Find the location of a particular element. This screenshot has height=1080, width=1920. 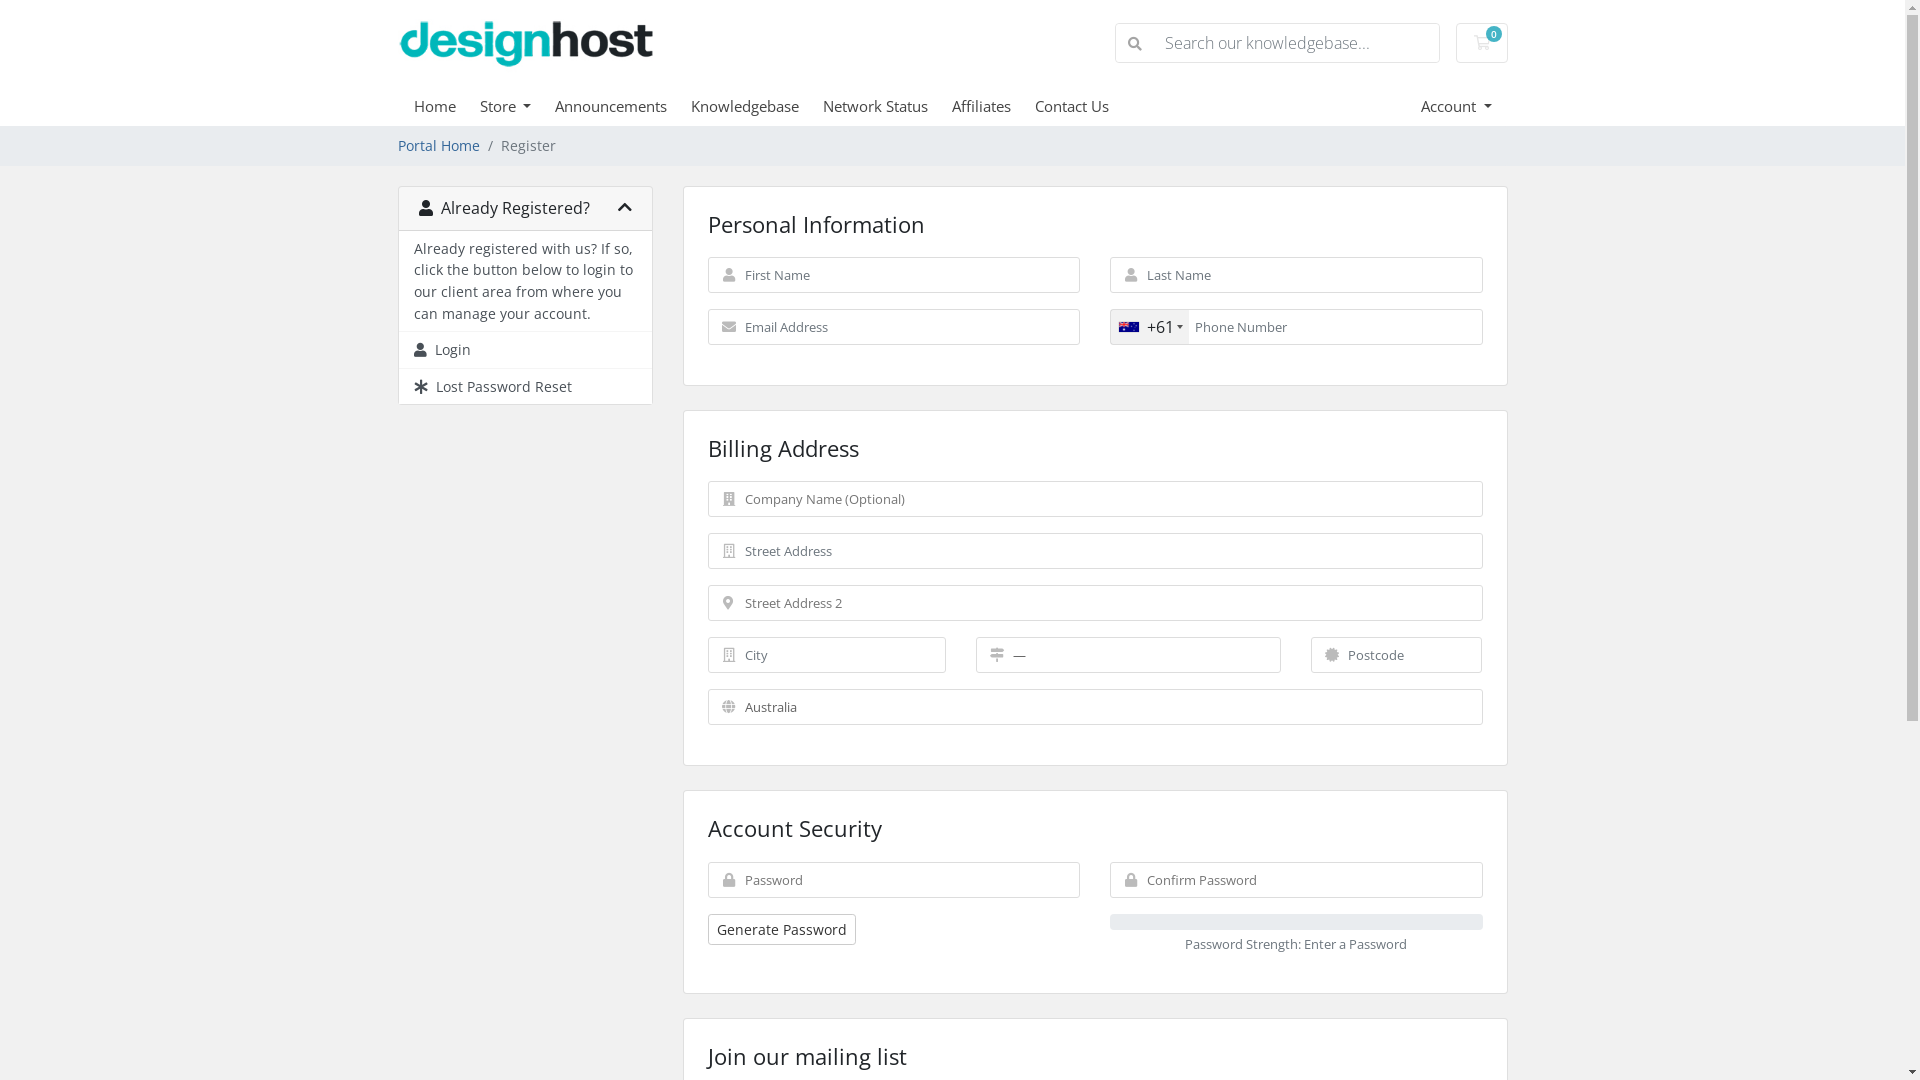

Home is located at coordinates (447, 106).